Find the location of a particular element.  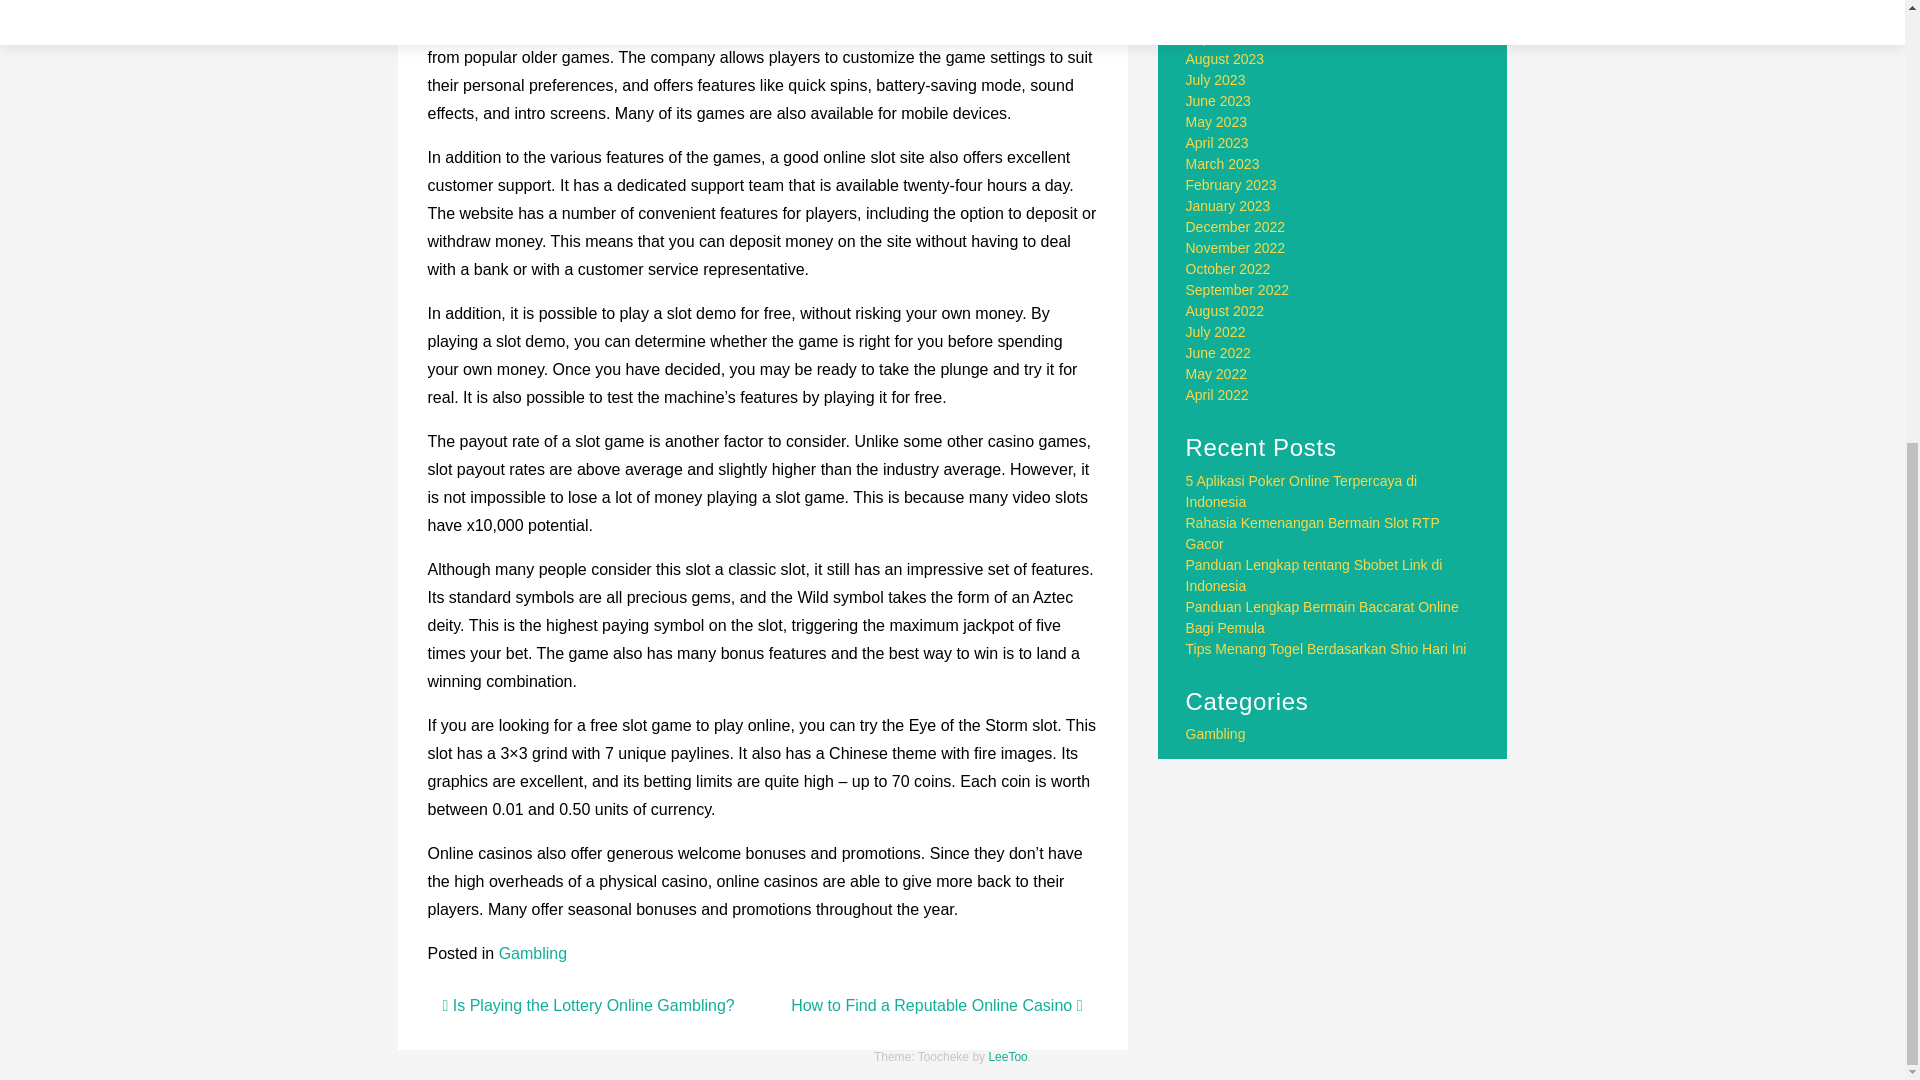

November 2023 is located at coordinates (1236, 2).